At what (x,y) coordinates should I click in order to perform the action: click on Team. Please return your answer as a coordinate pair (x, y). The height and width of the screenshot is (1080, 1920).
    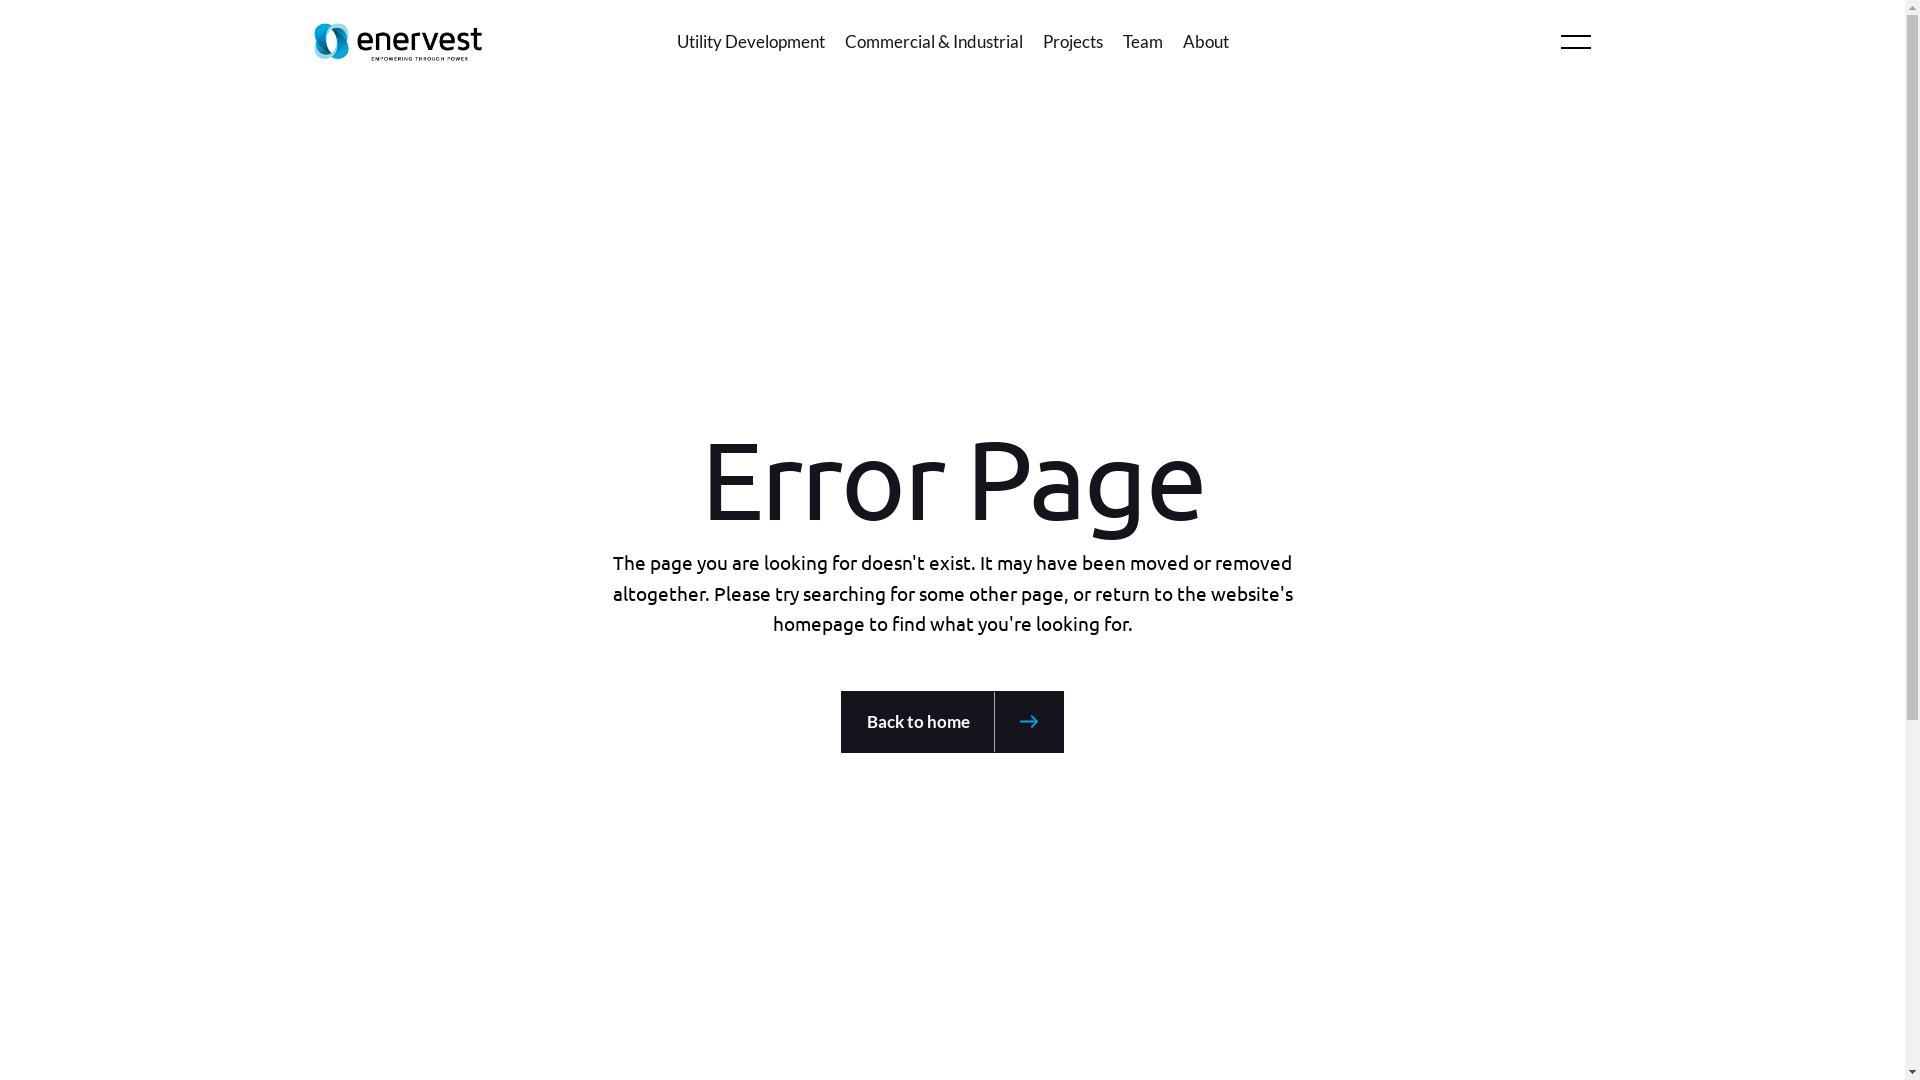
    Looking at the image, I should click on (1142, 42).